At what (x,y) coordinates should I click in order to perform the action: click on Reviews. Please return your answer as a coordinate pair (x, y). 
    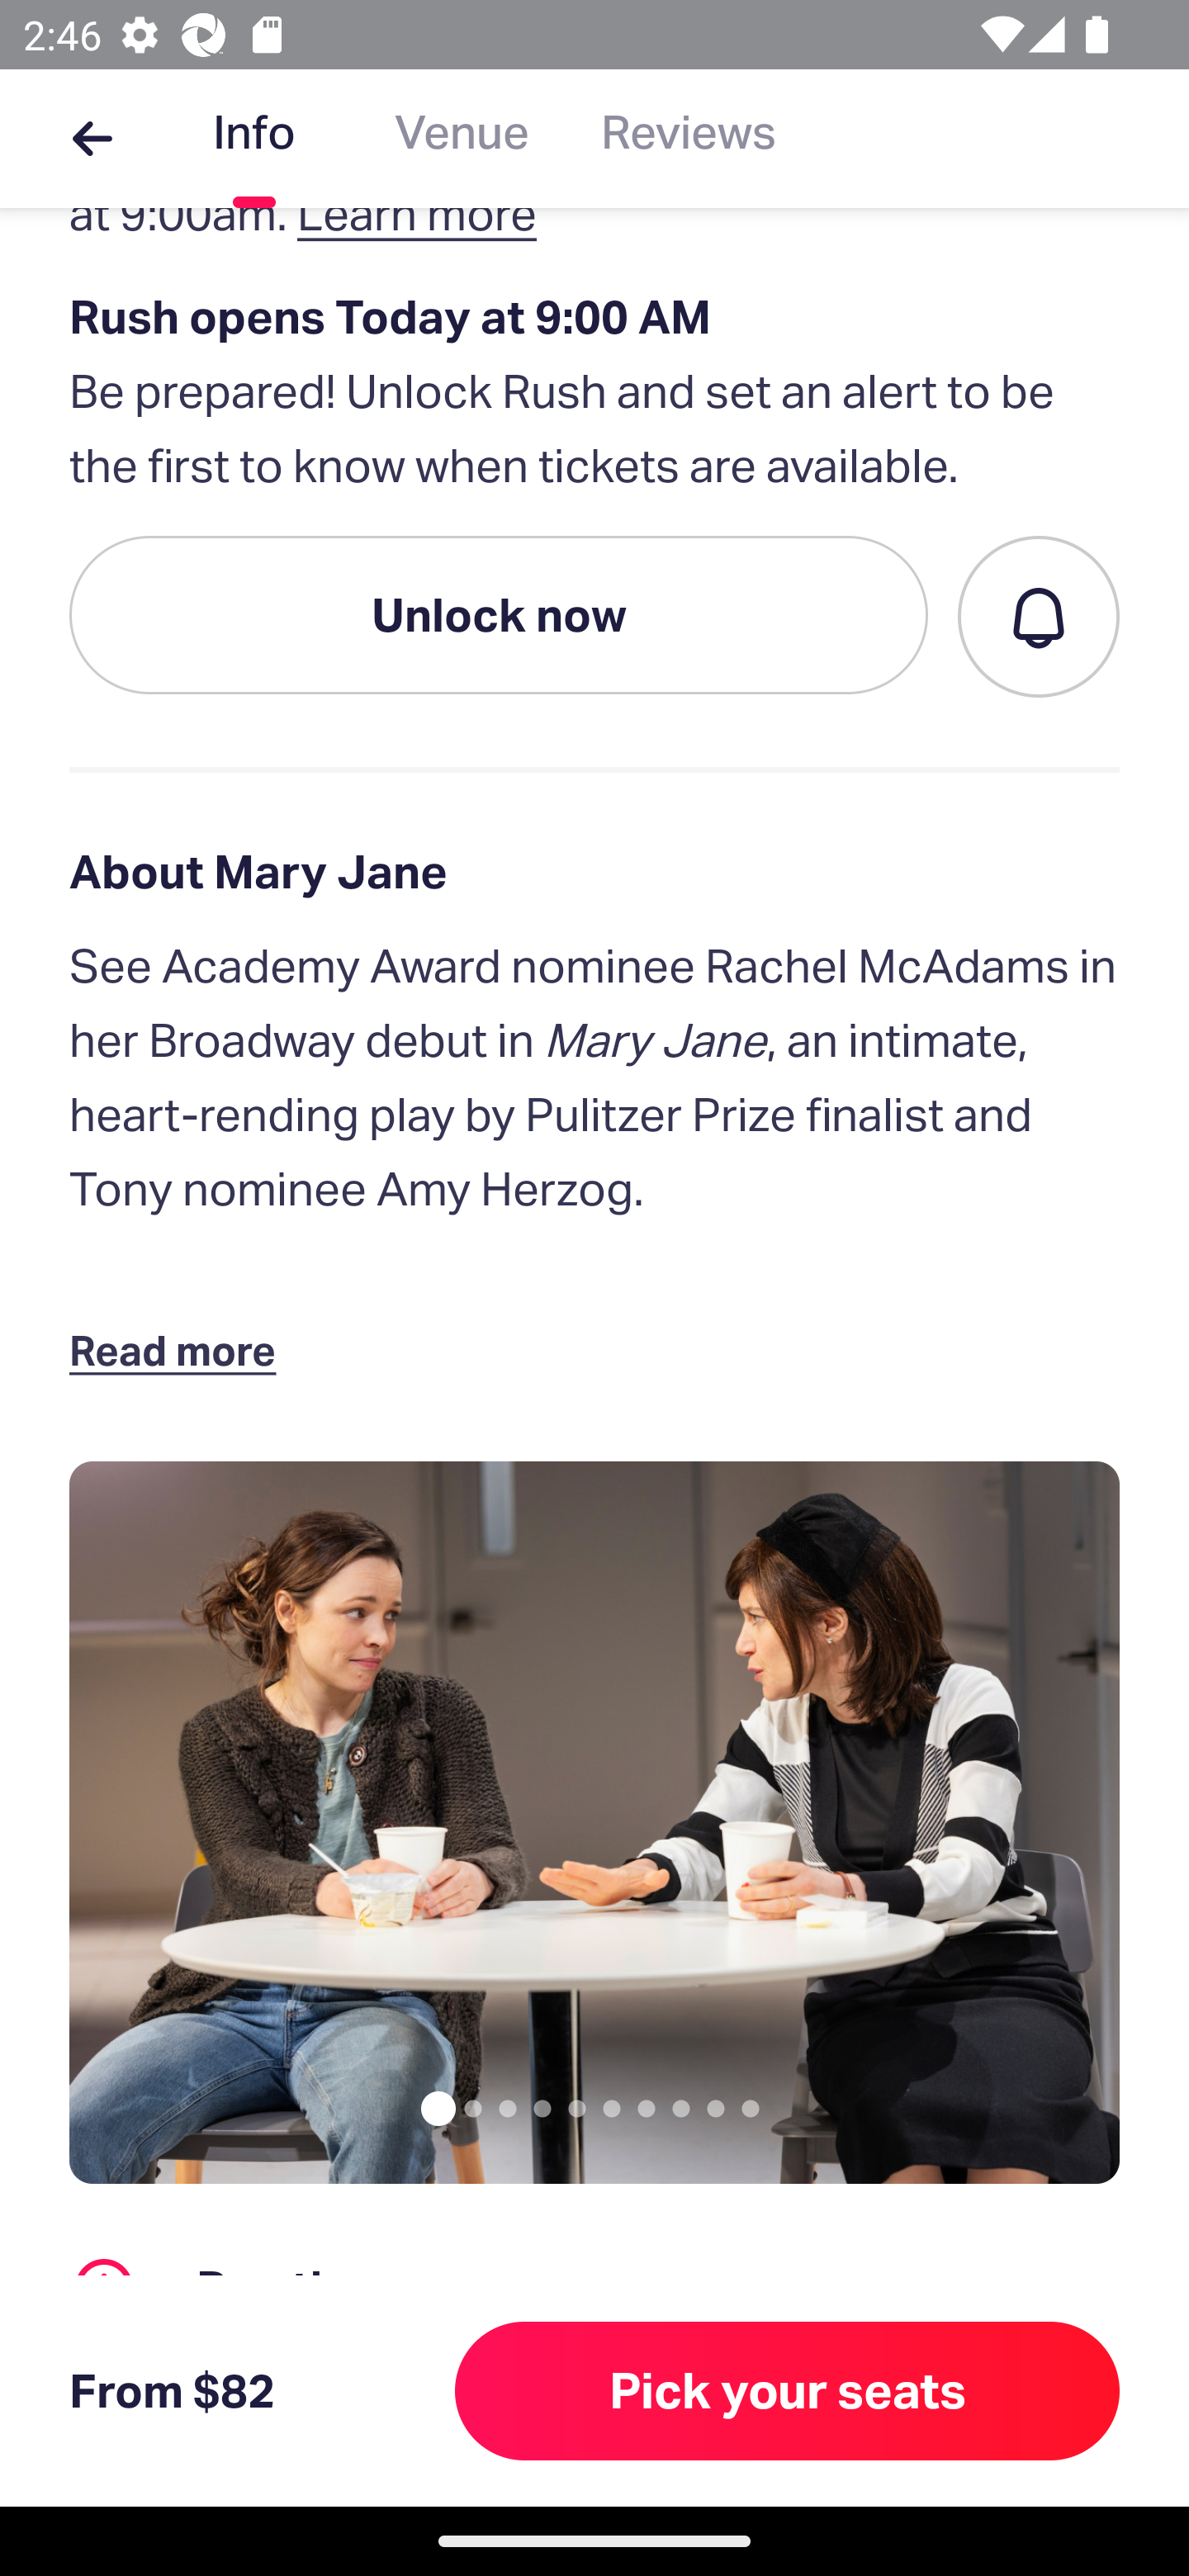
    Looking at the image, I should click on (689, 139).